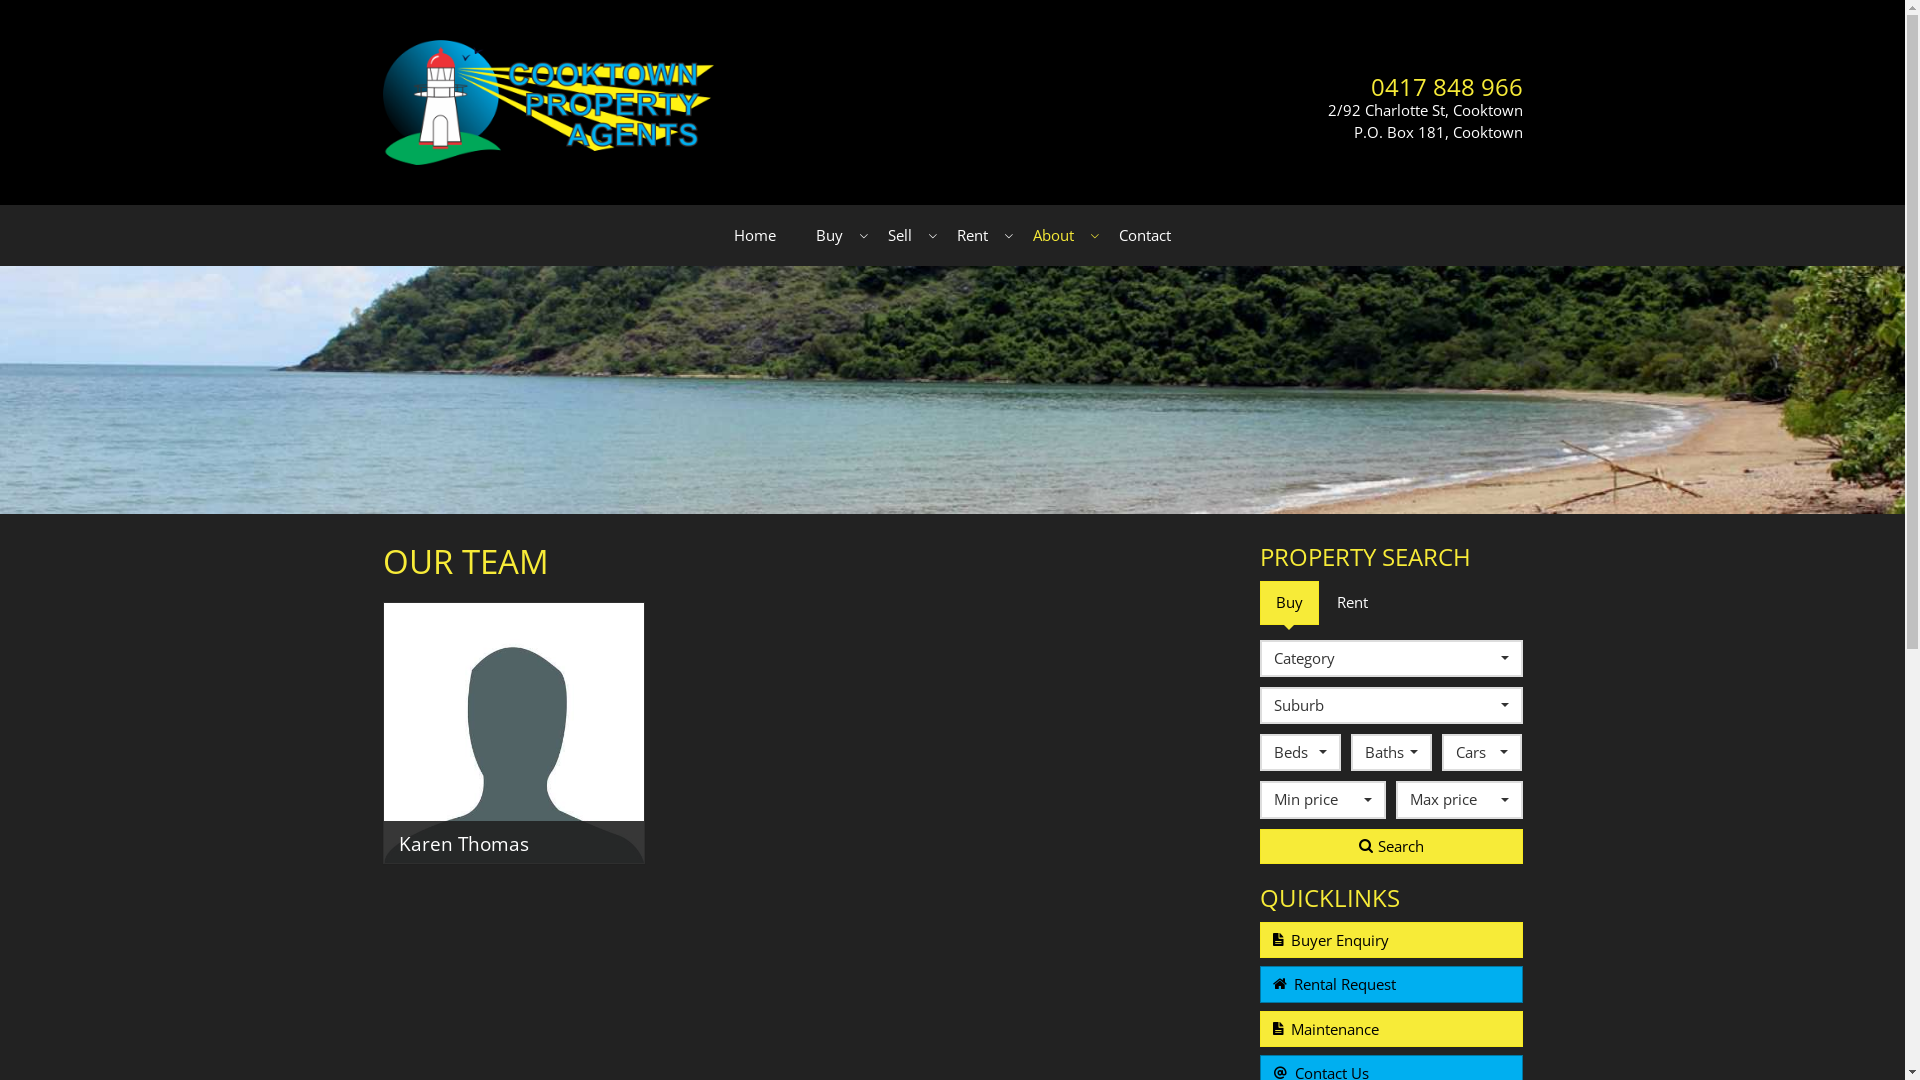 This screenshot has width=1920, height=1080. I want to click on Beds
 , so click(1300, 752).